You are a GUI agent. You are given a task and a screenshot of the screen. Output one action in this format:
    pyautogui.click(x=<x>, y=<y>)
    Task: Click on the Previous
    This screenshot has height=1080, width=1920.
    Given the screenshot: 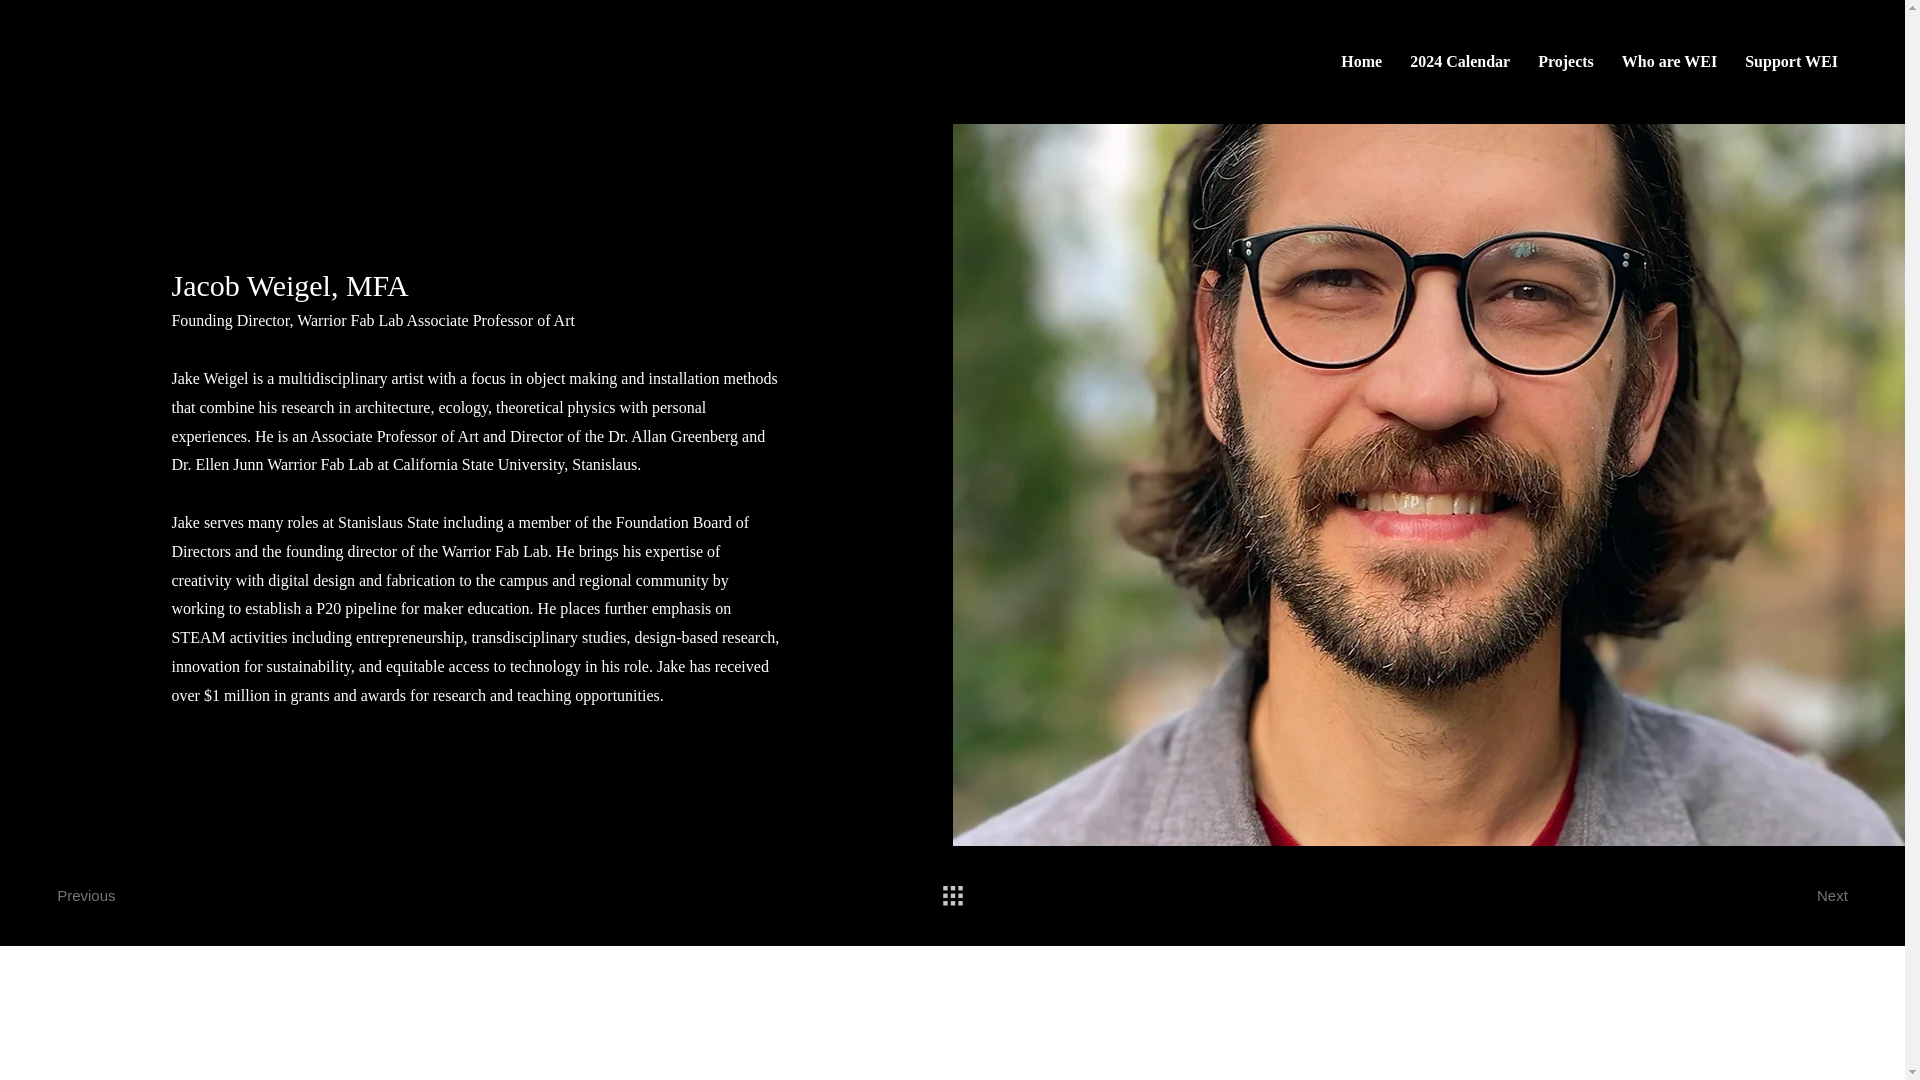 What is the action you would take?
    pyautogui.click(x=1808, y=896)
    